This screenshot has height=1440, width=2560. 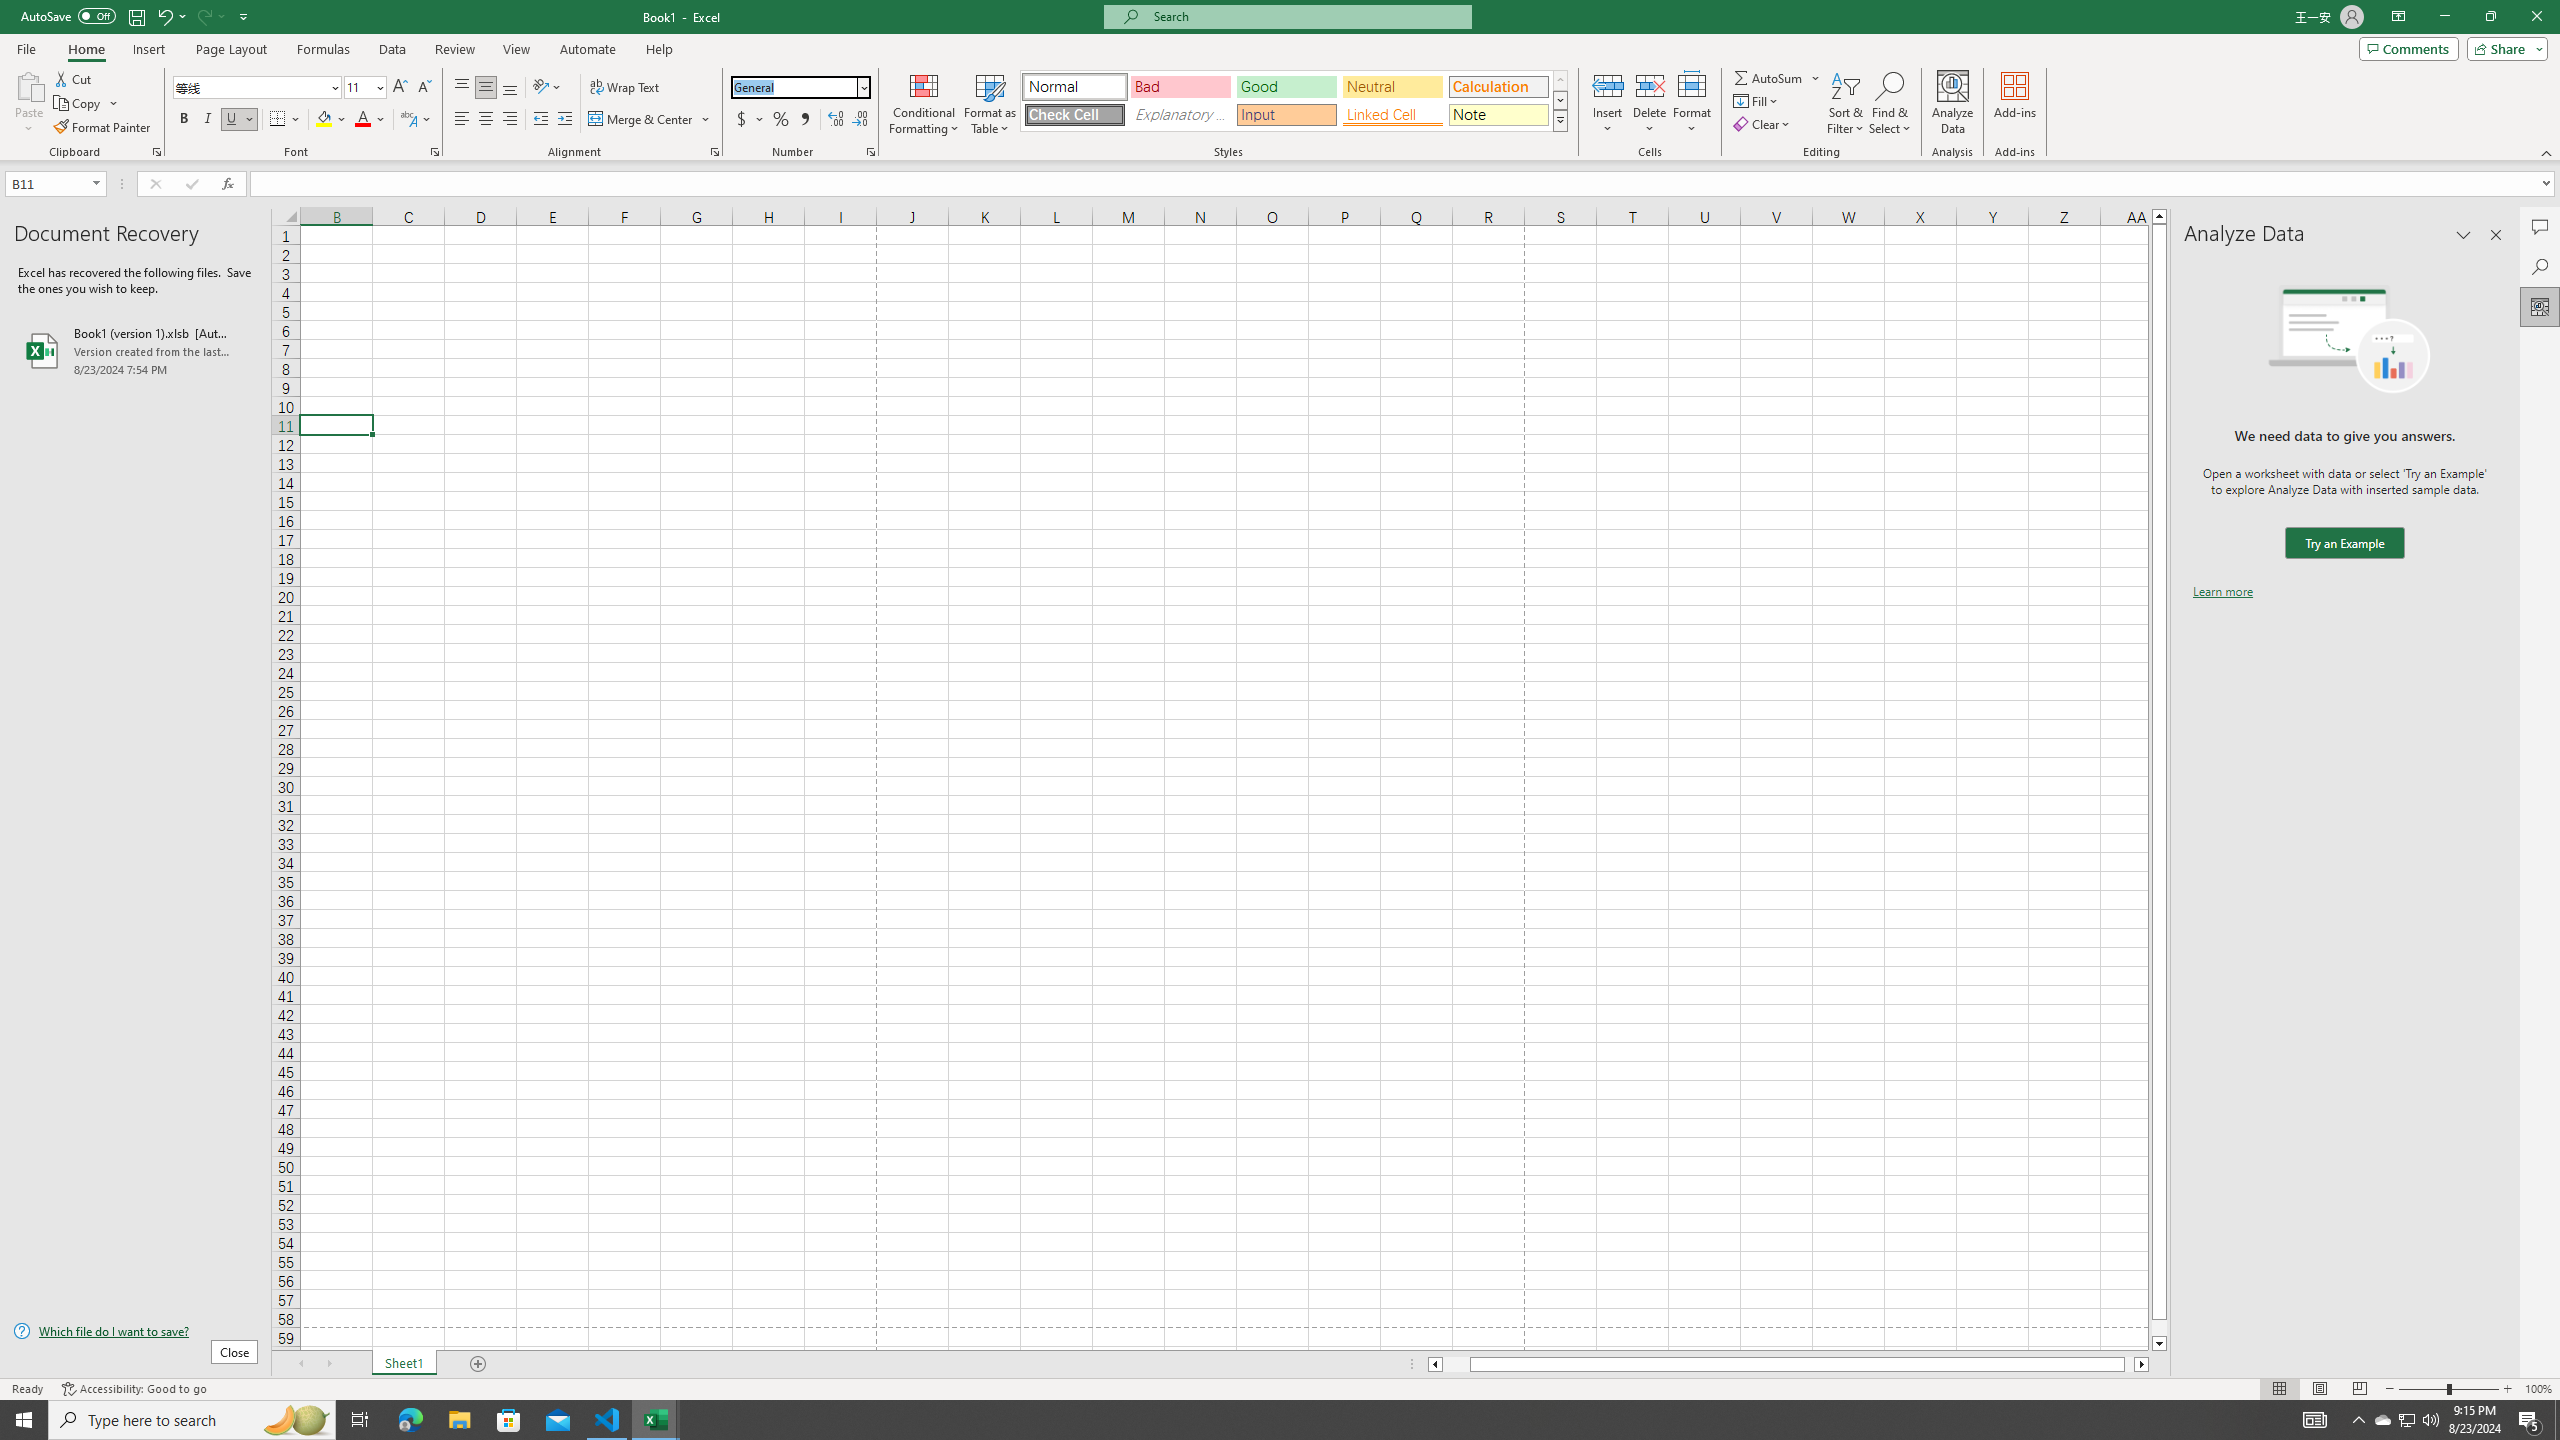 What do you see at coordinates (331, 120) in the screenshot?
I see `Fill Color` at bounding box center [331, 120].